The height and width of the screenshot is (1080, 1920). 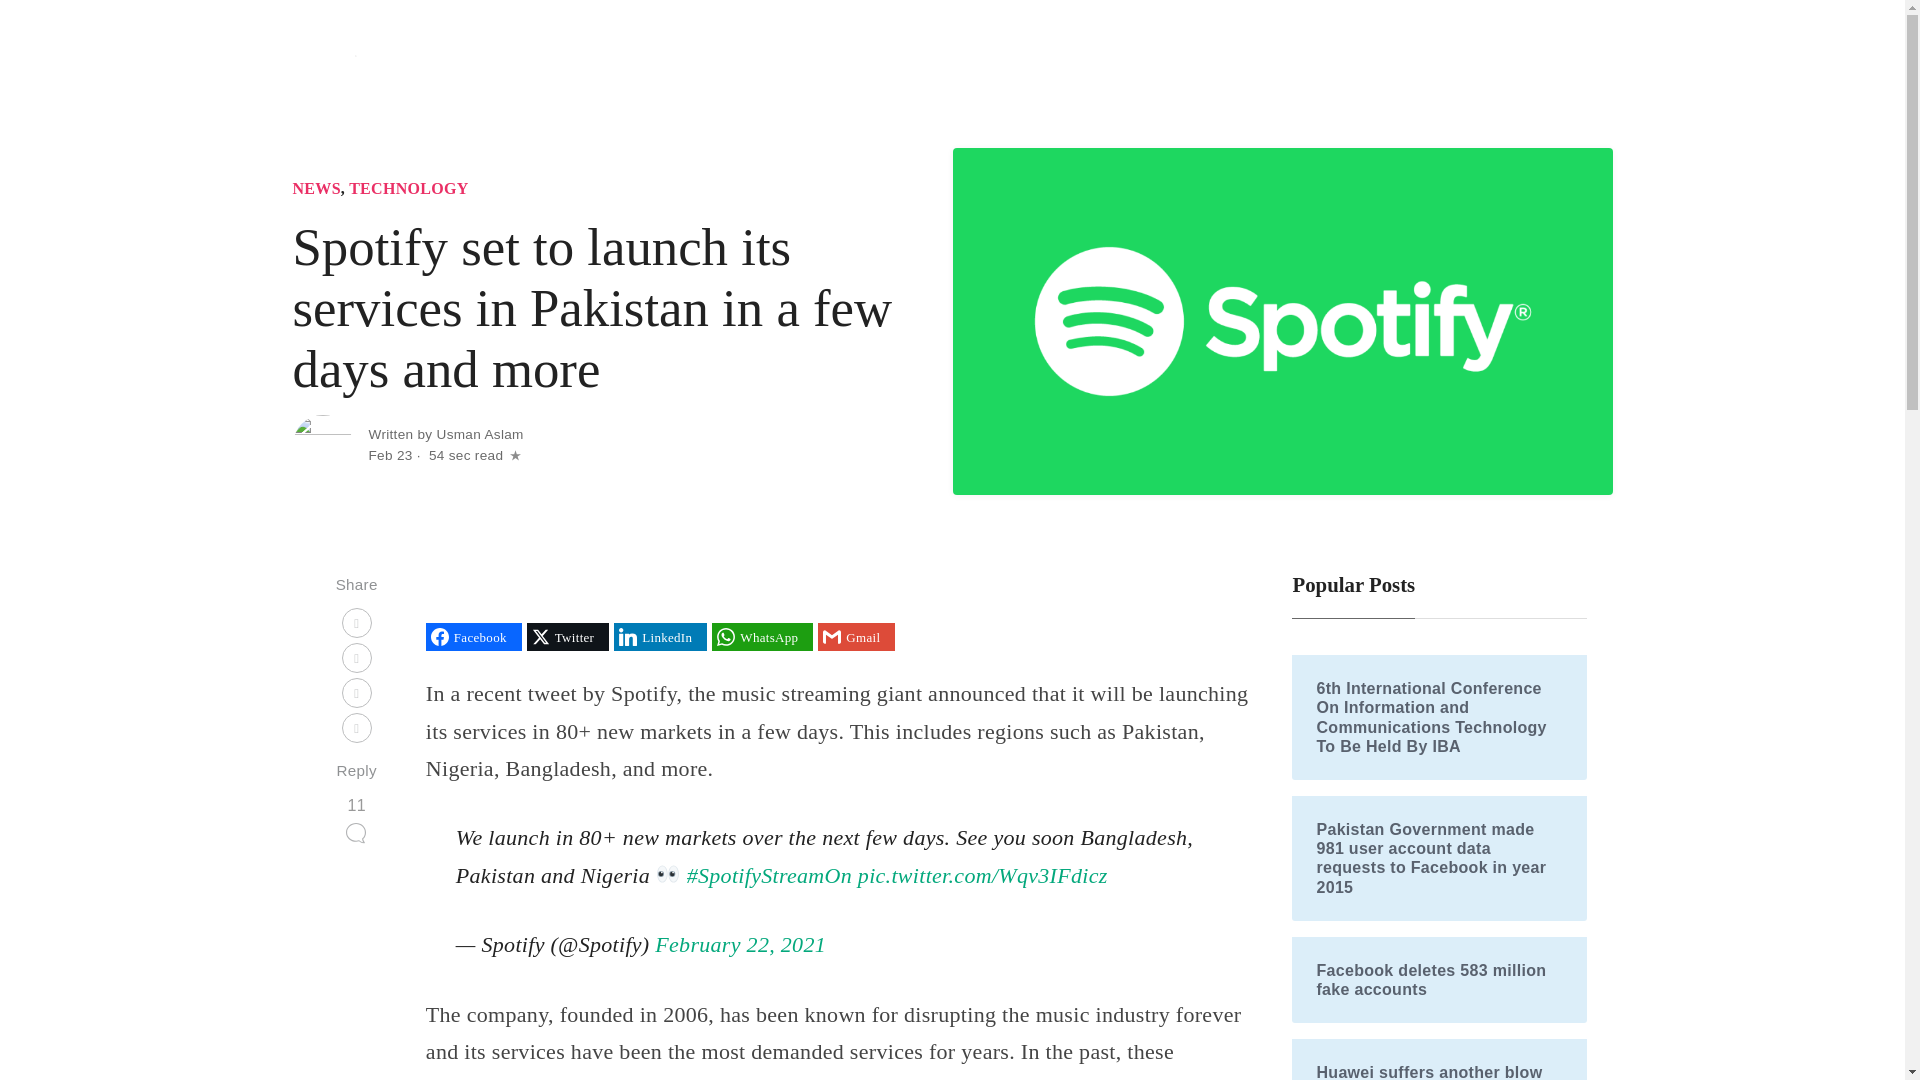 I want to click on Startups, so click(x=1206, y=65).